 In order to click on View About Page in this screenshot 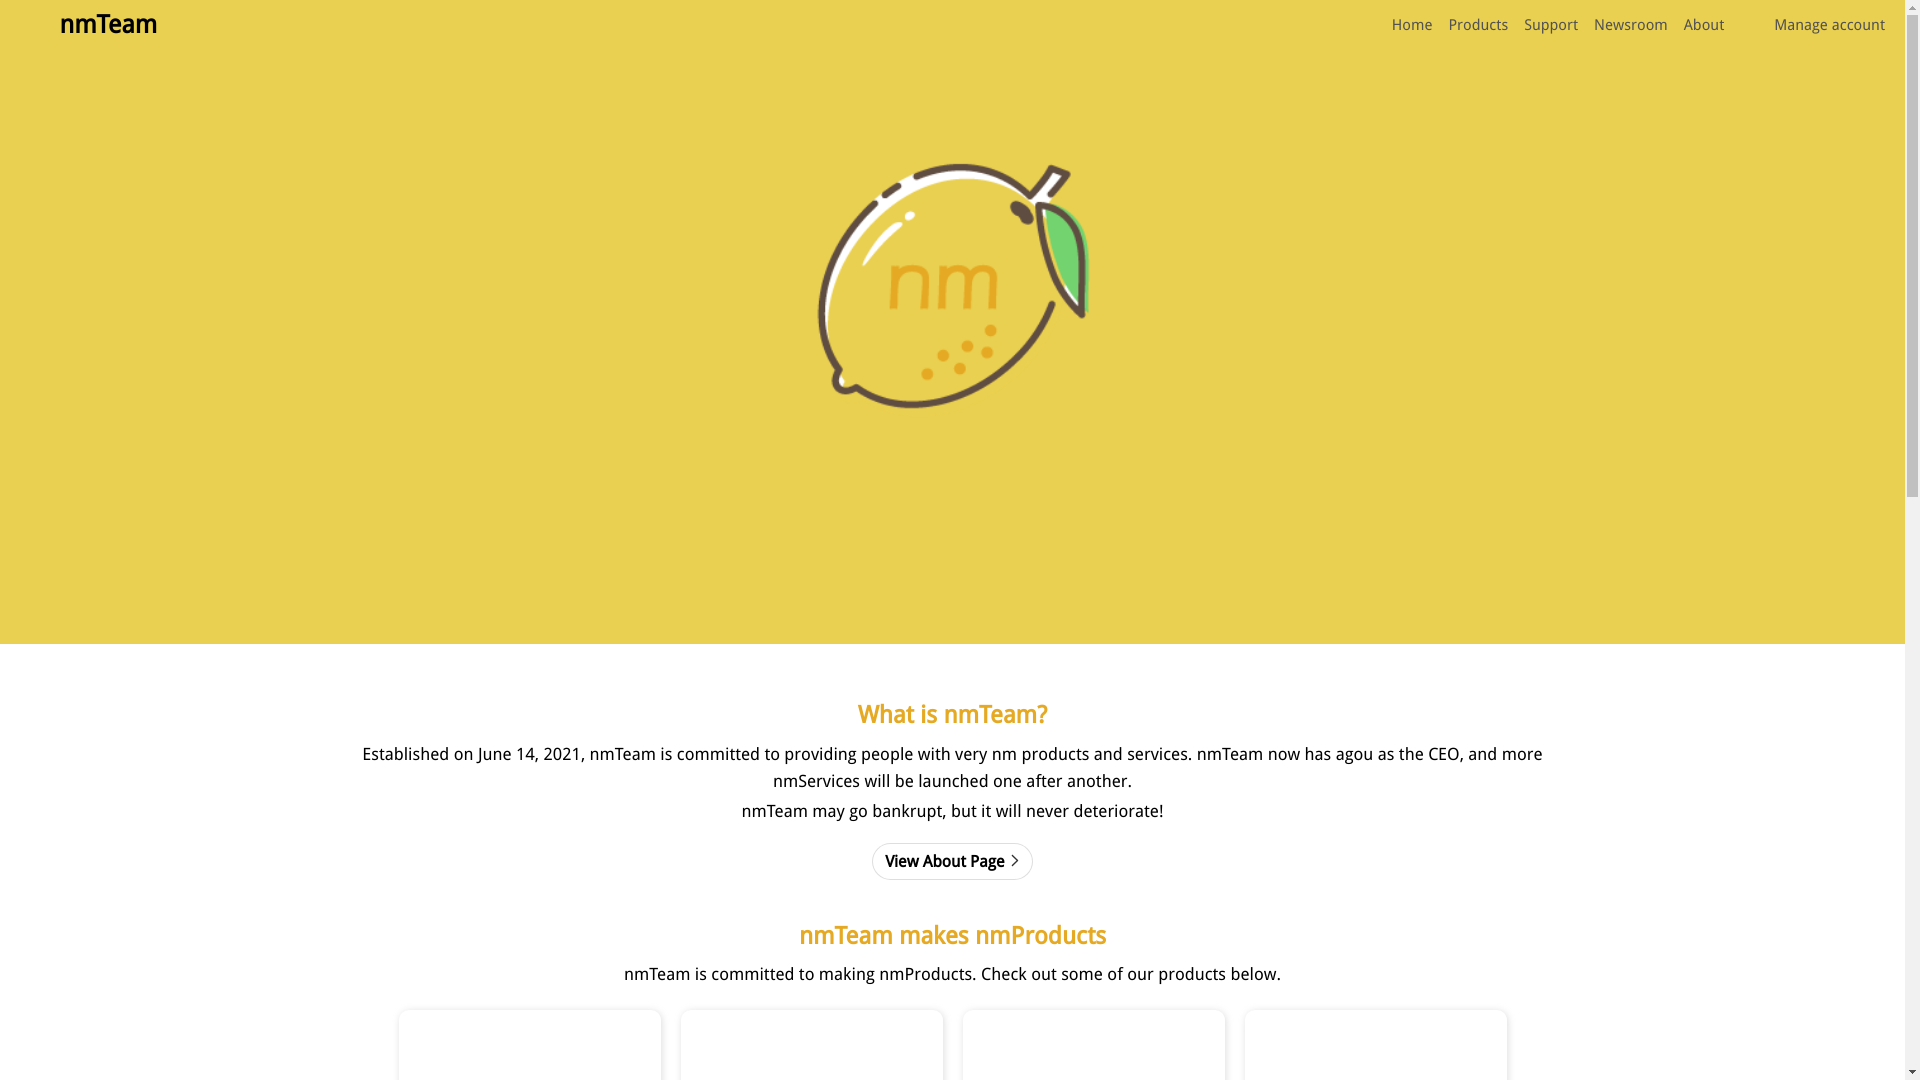, I will do `click(952, 255)`.